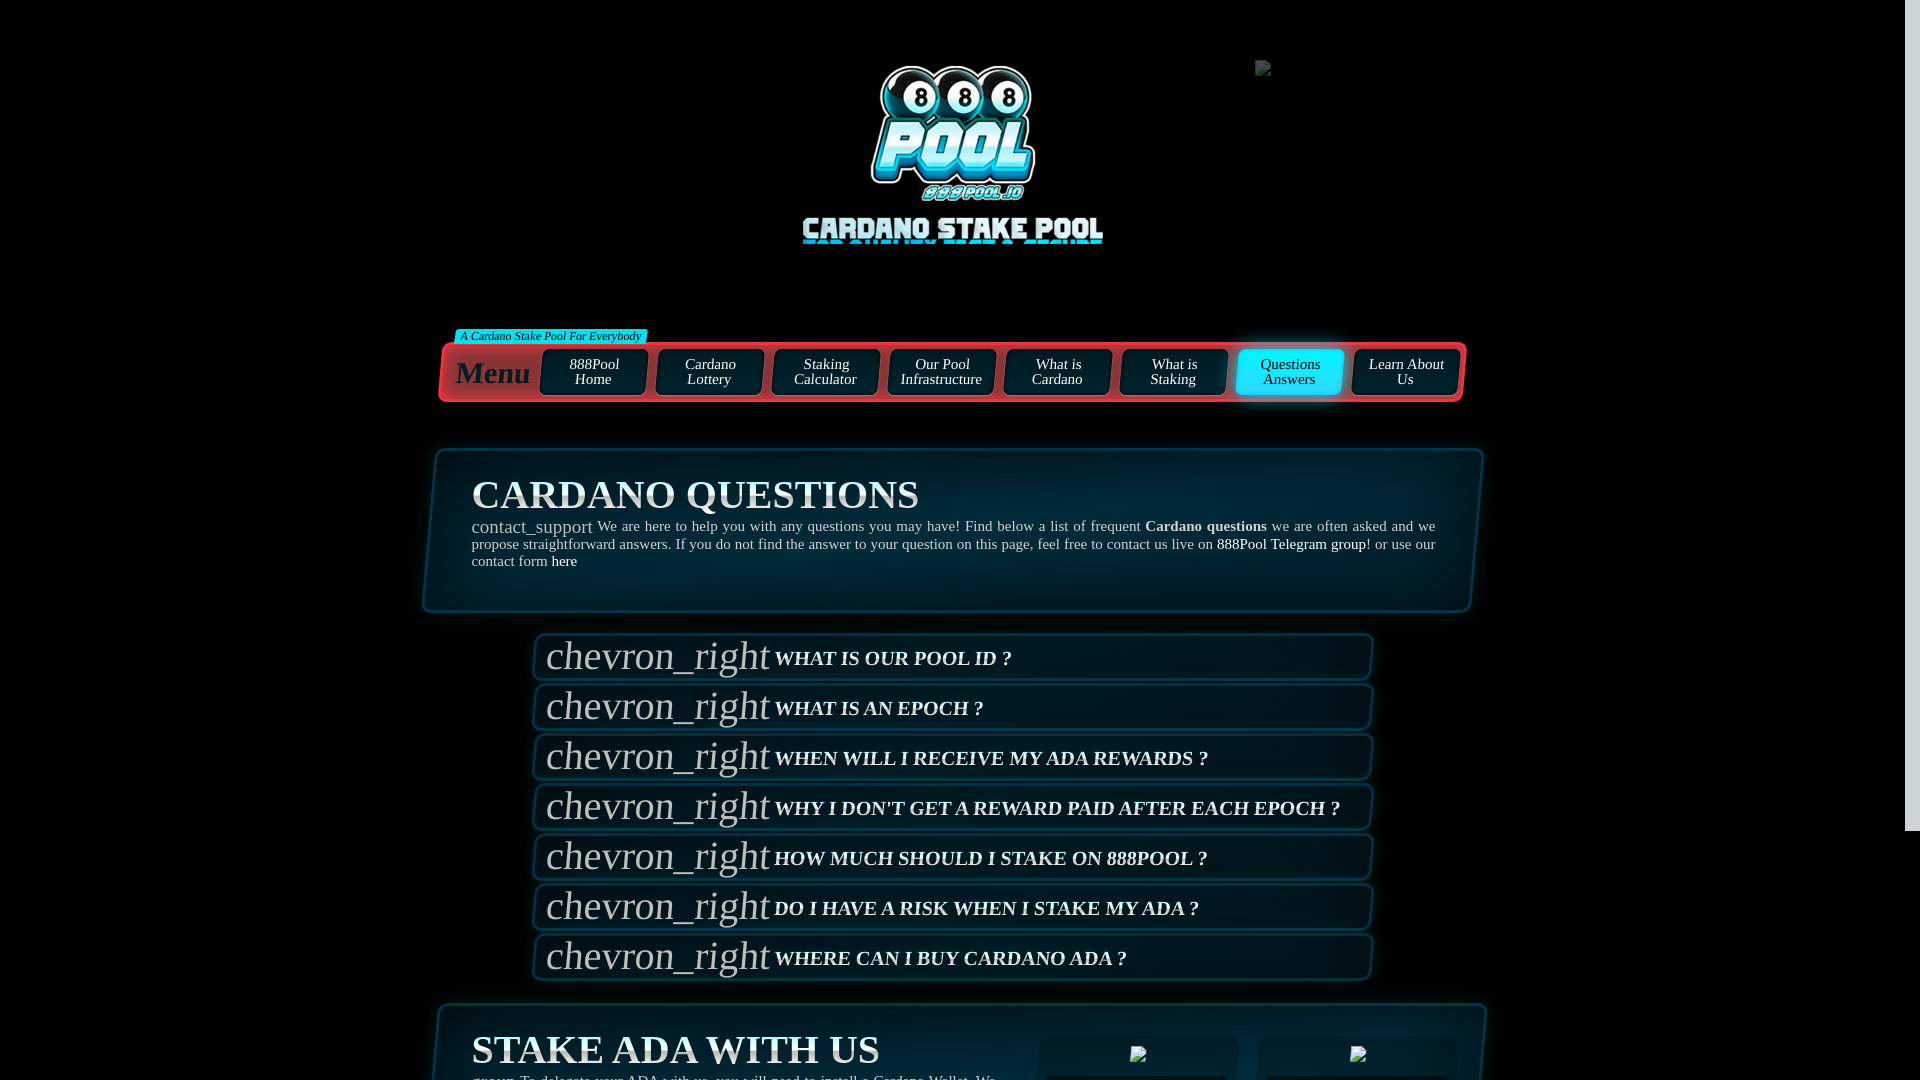 The image size is (1920, 1080). I want to click on 888Pool Home, so click(592, 372).